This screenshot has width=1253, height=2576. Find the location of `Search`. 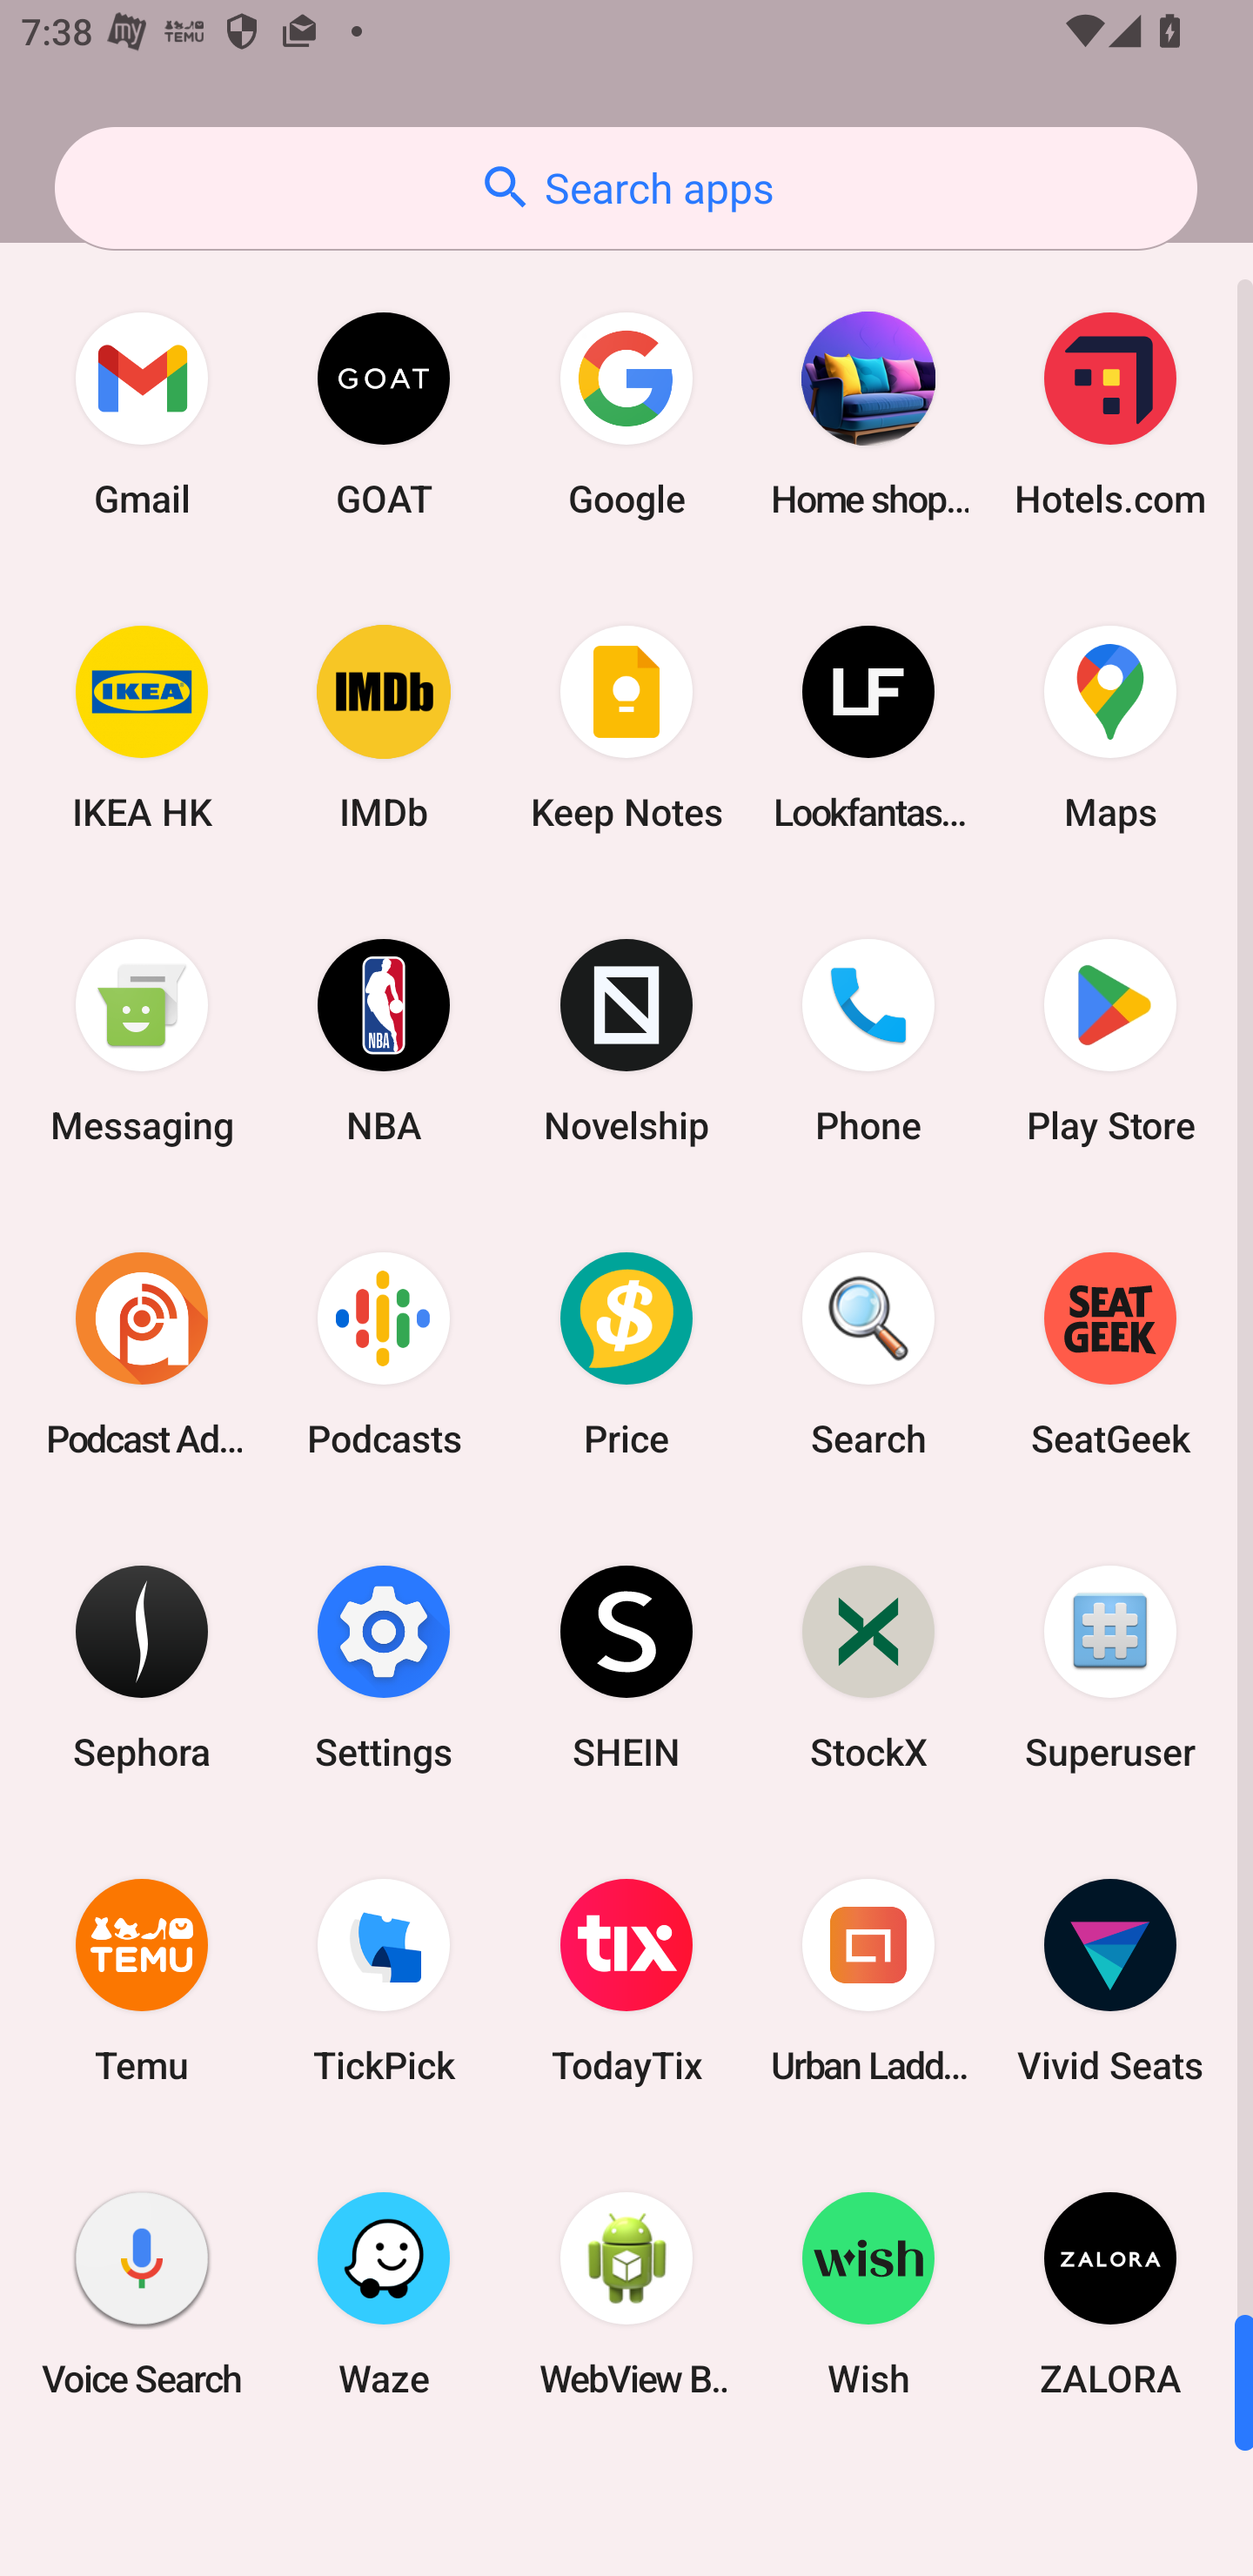

Search is located at coordinates (868, 1353).